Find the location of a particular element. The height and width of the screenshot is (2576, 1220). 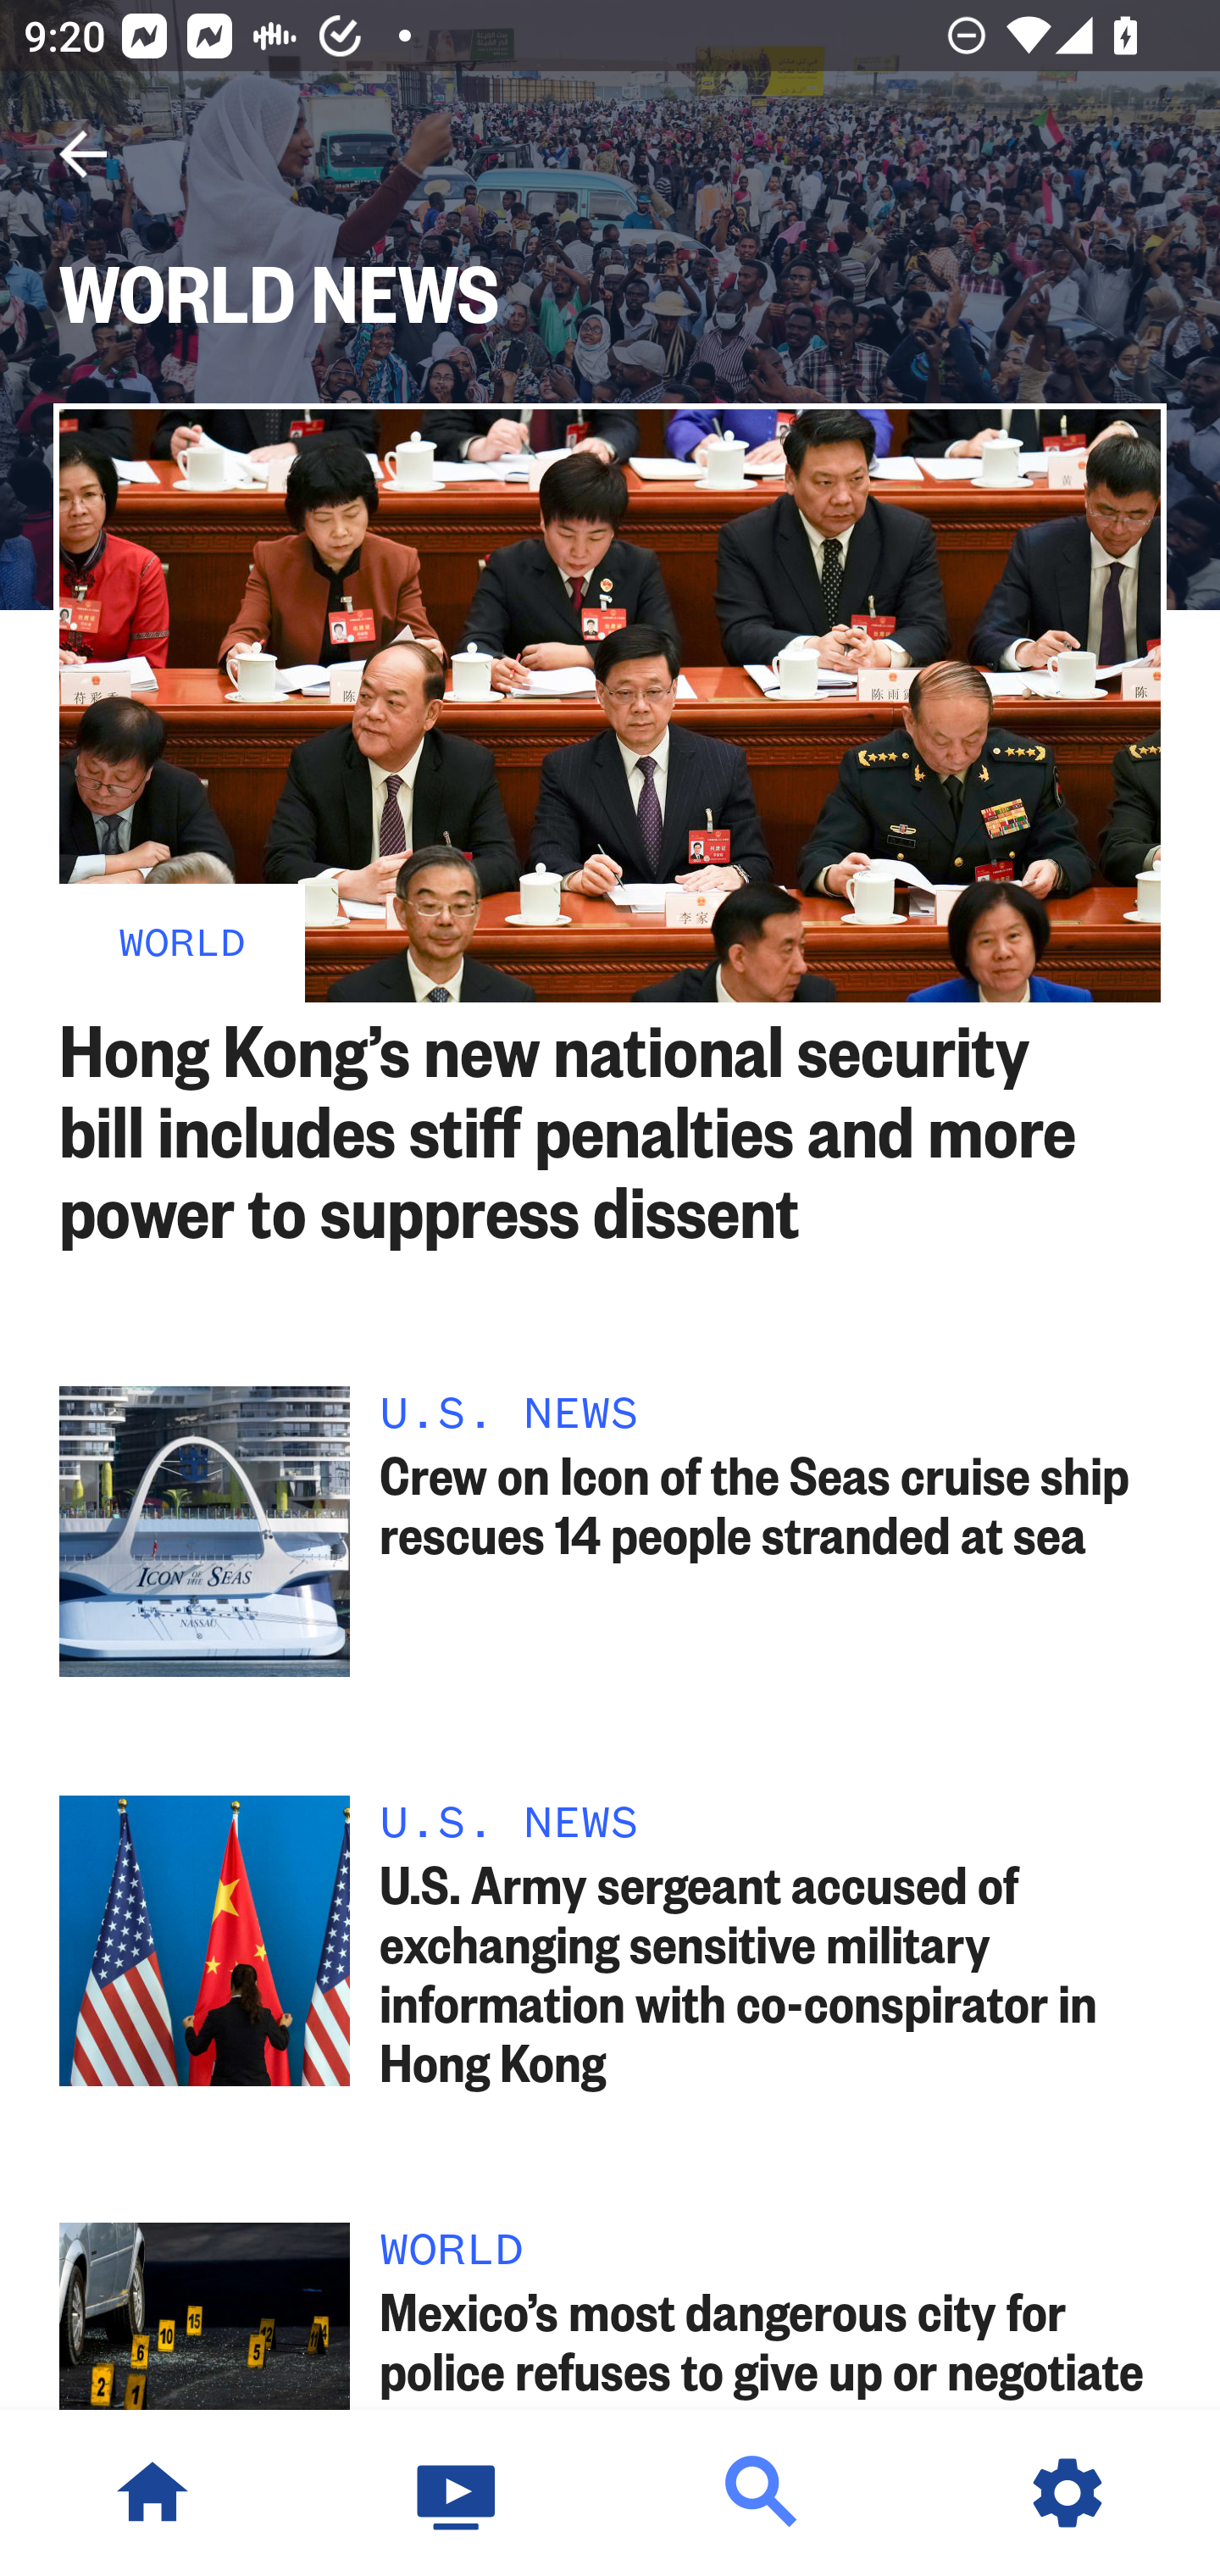

Settings is located at coordinates (1067, 2493).